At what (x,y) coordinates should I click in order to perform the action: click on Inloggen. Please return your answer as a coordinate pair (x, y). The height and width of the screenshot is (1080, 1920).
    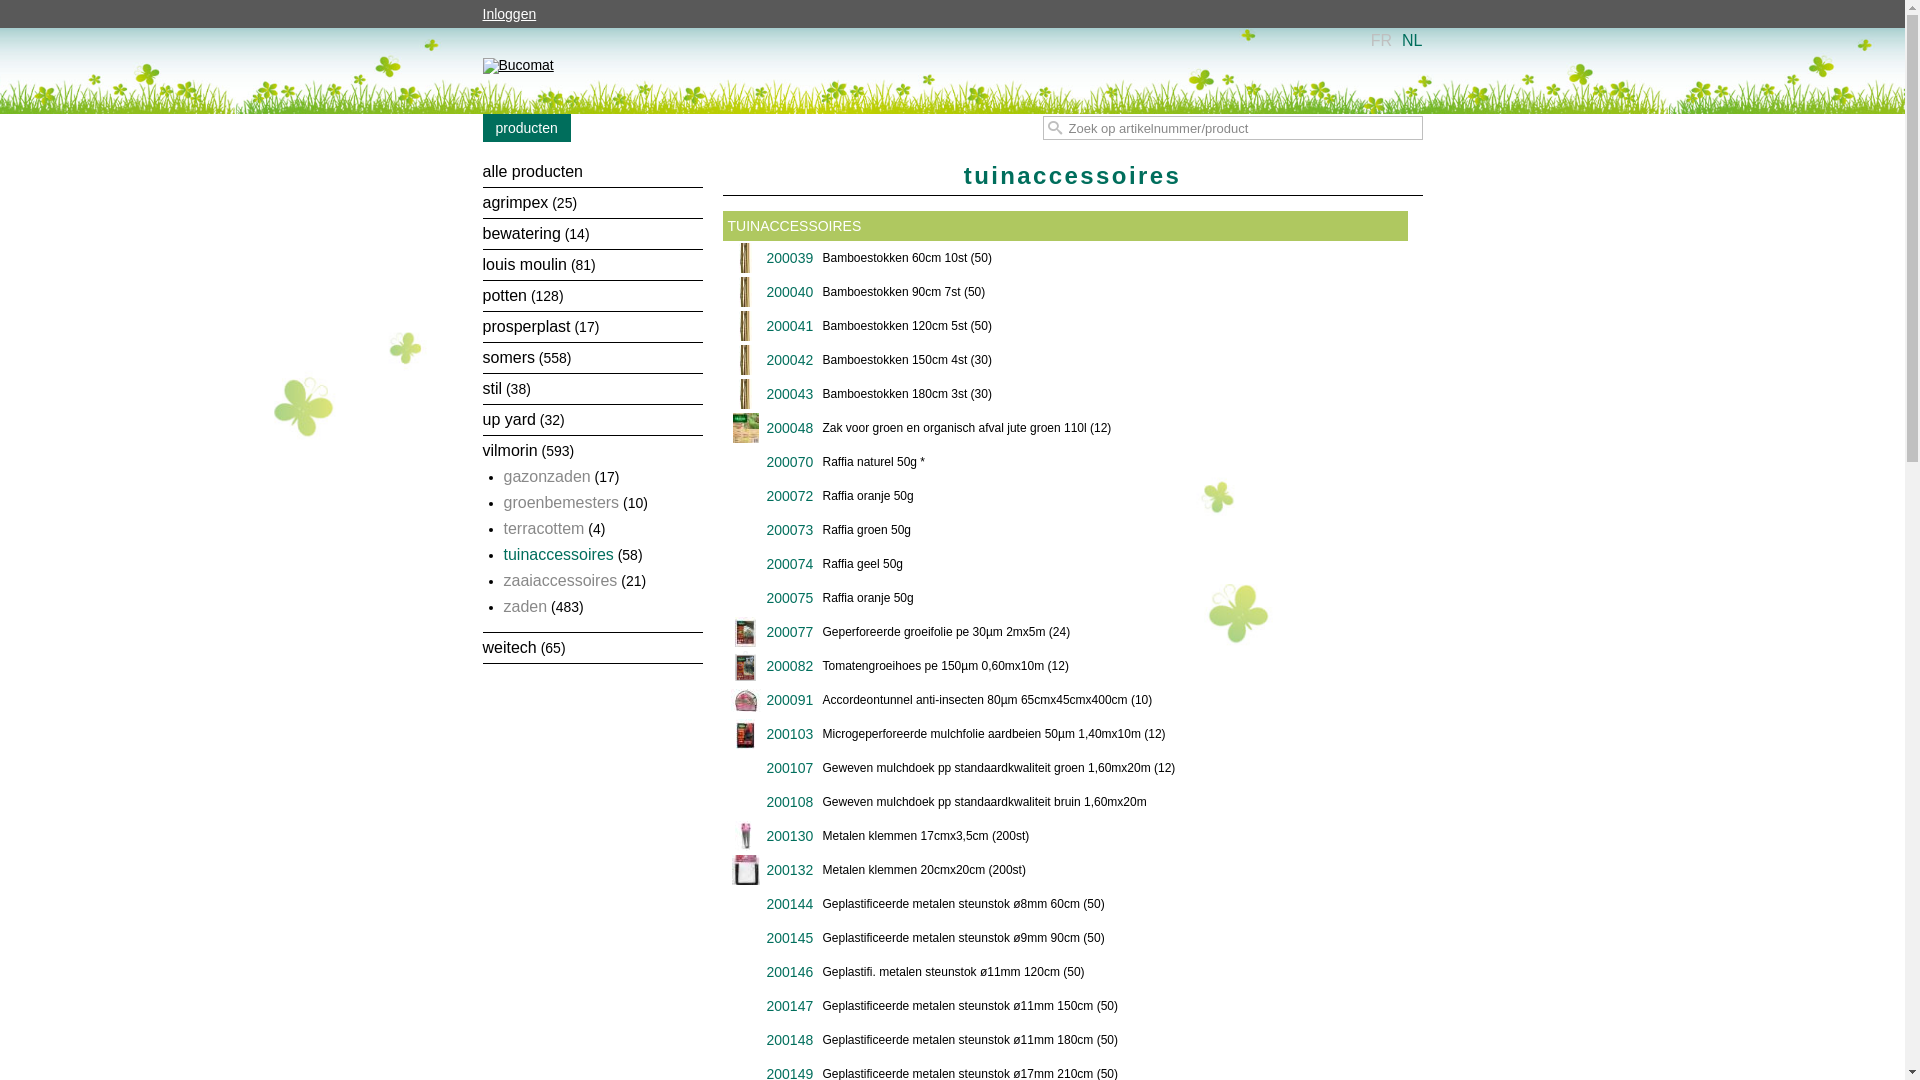
    Looking at the image, I should click on (516, 14).